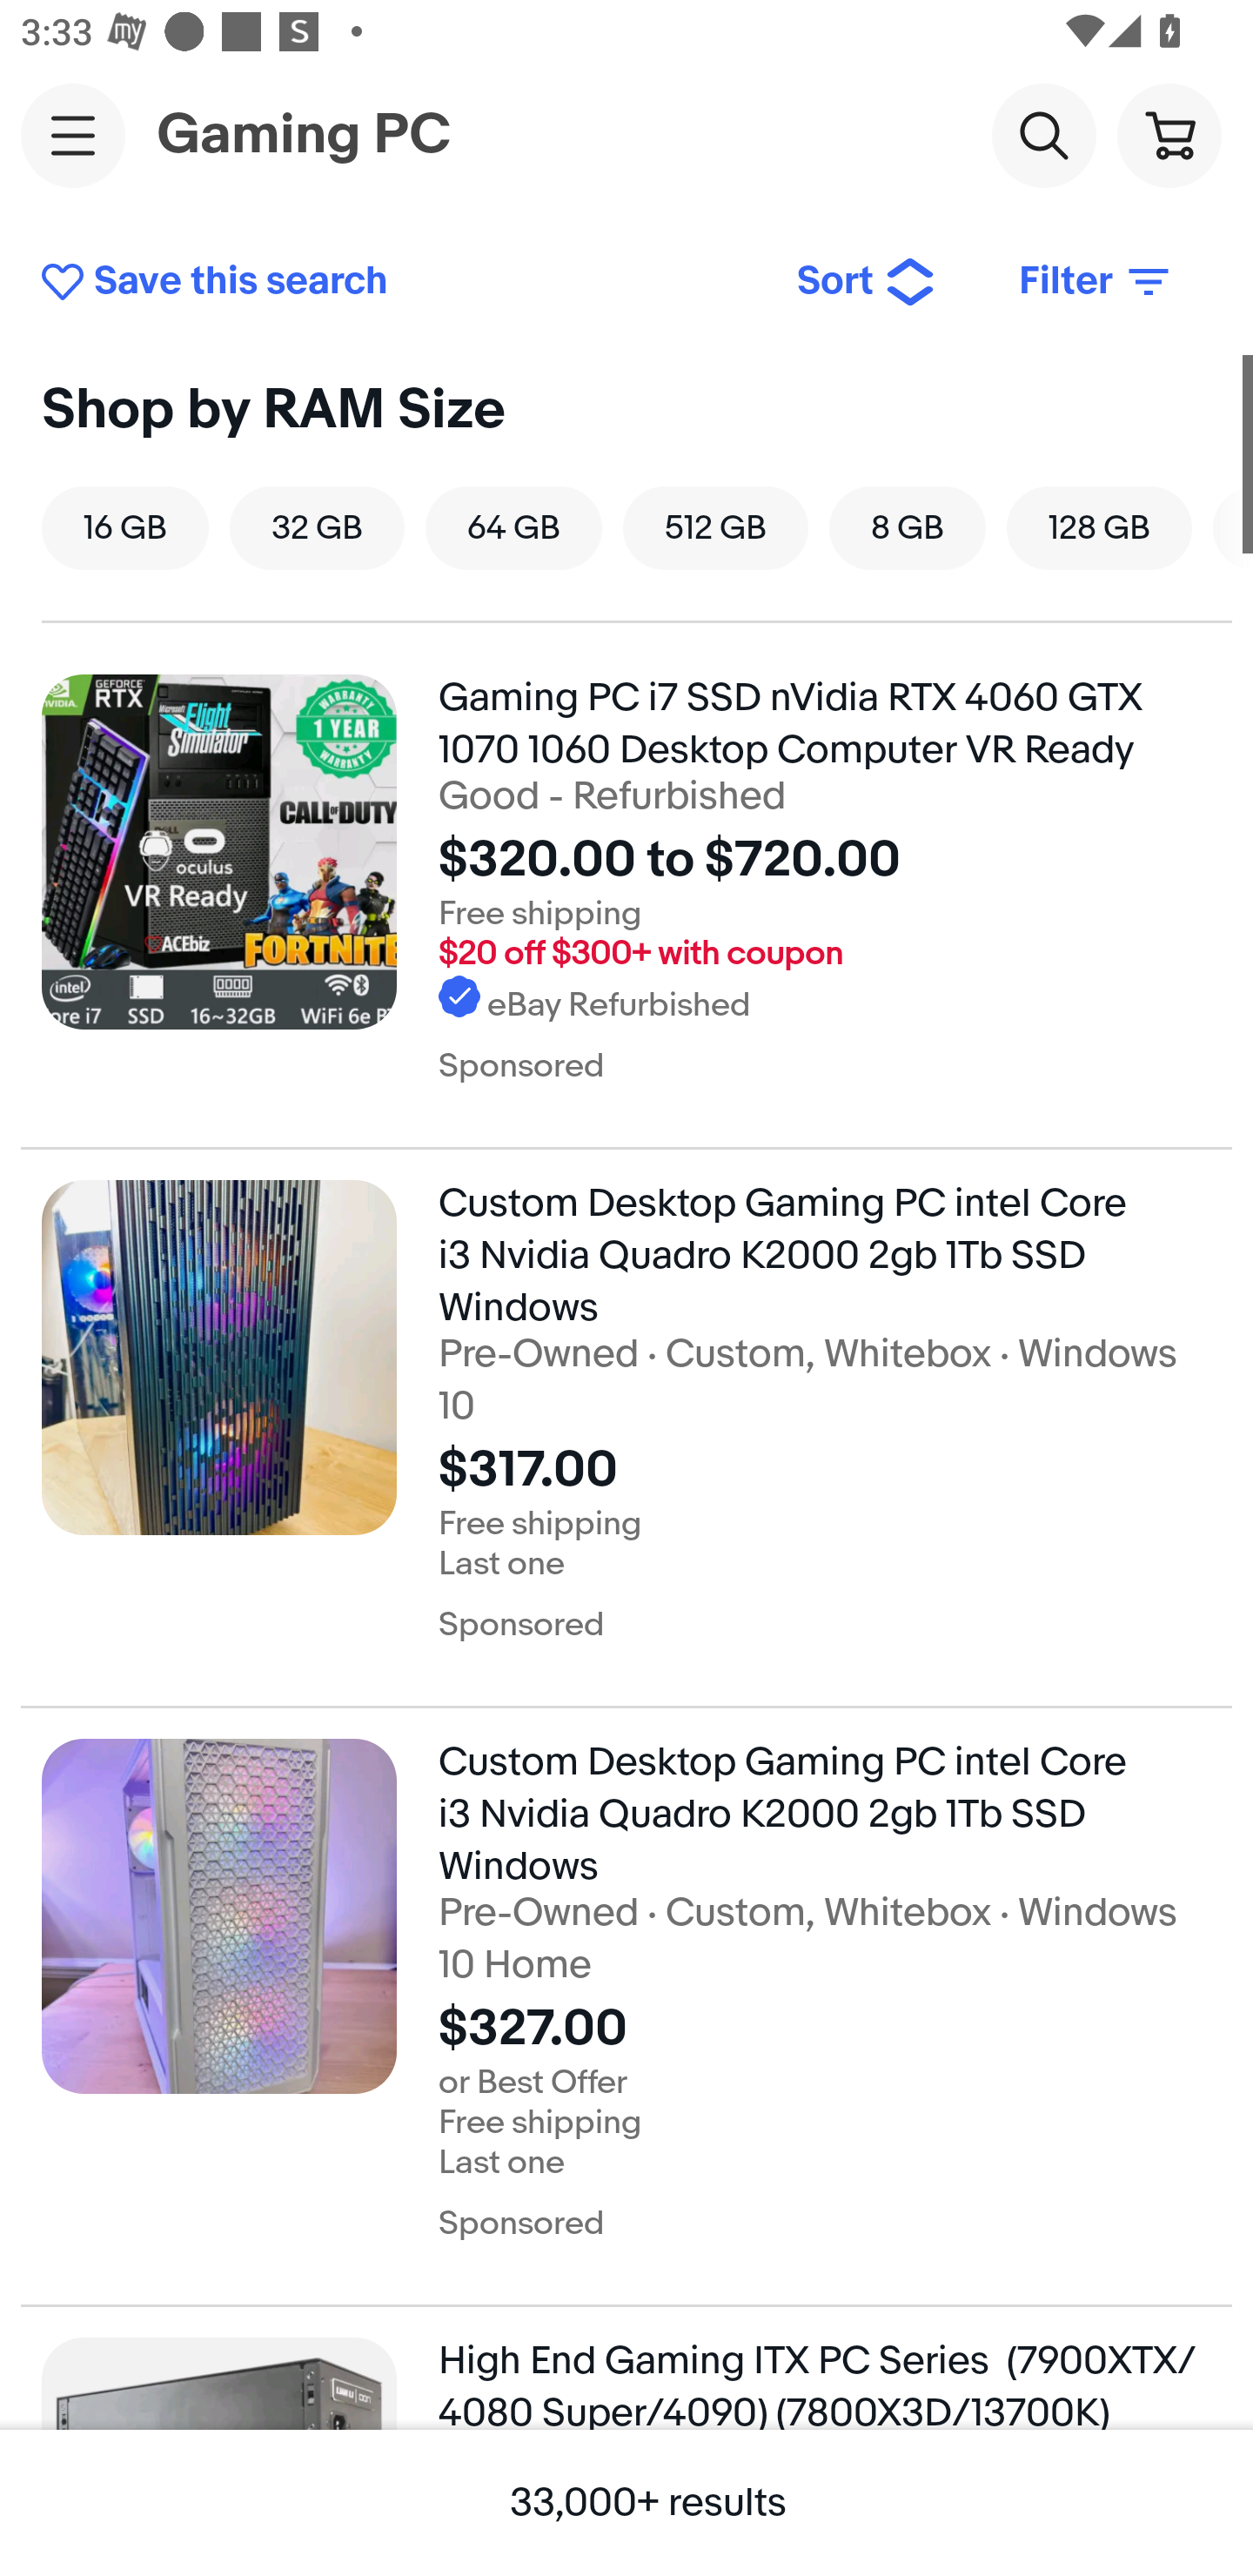 Image resolution: width=1253 pixels, height=2576 pixels. I want to click on 8 GB 8 GB, RAM Size, so click(908, 527).